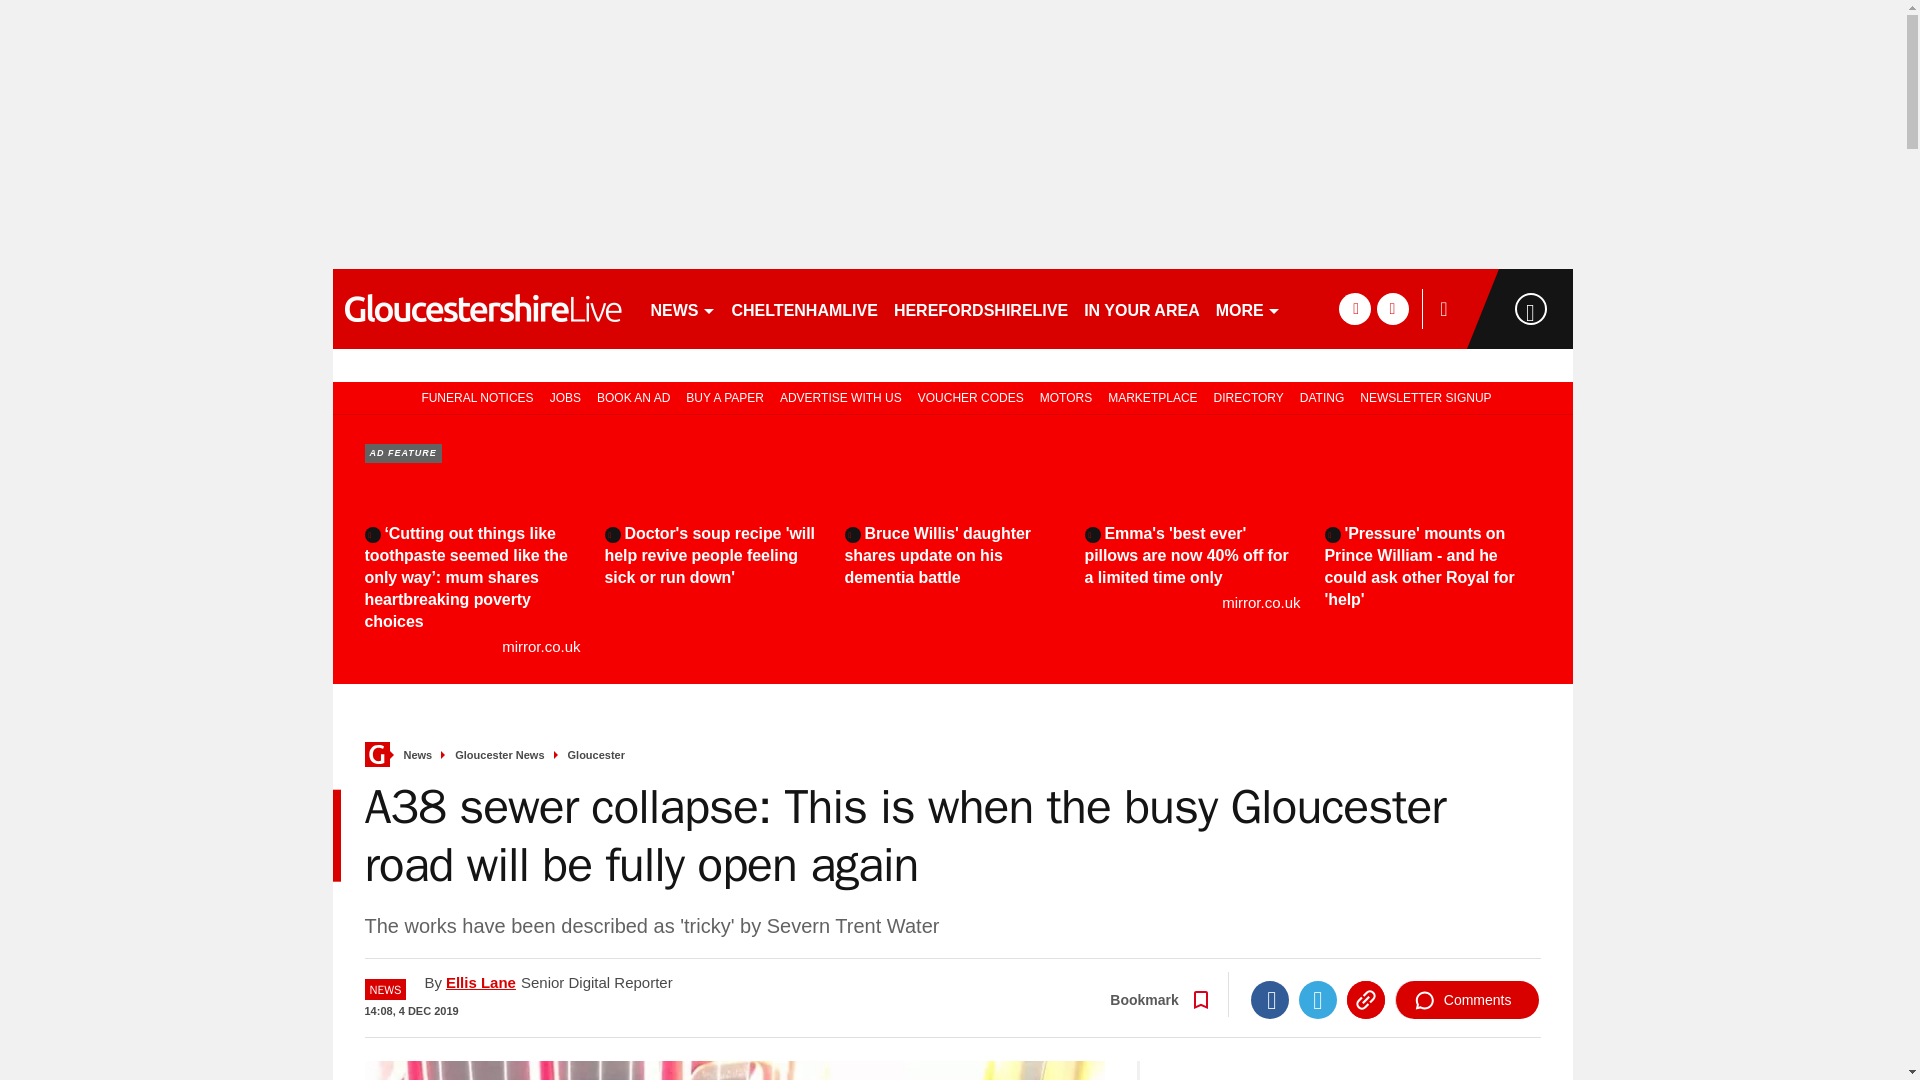 This screenshot has width=1920, height=1080. Describe the element at coordinates (1392, 308) in the screenshot. I see `twitter` at that location.